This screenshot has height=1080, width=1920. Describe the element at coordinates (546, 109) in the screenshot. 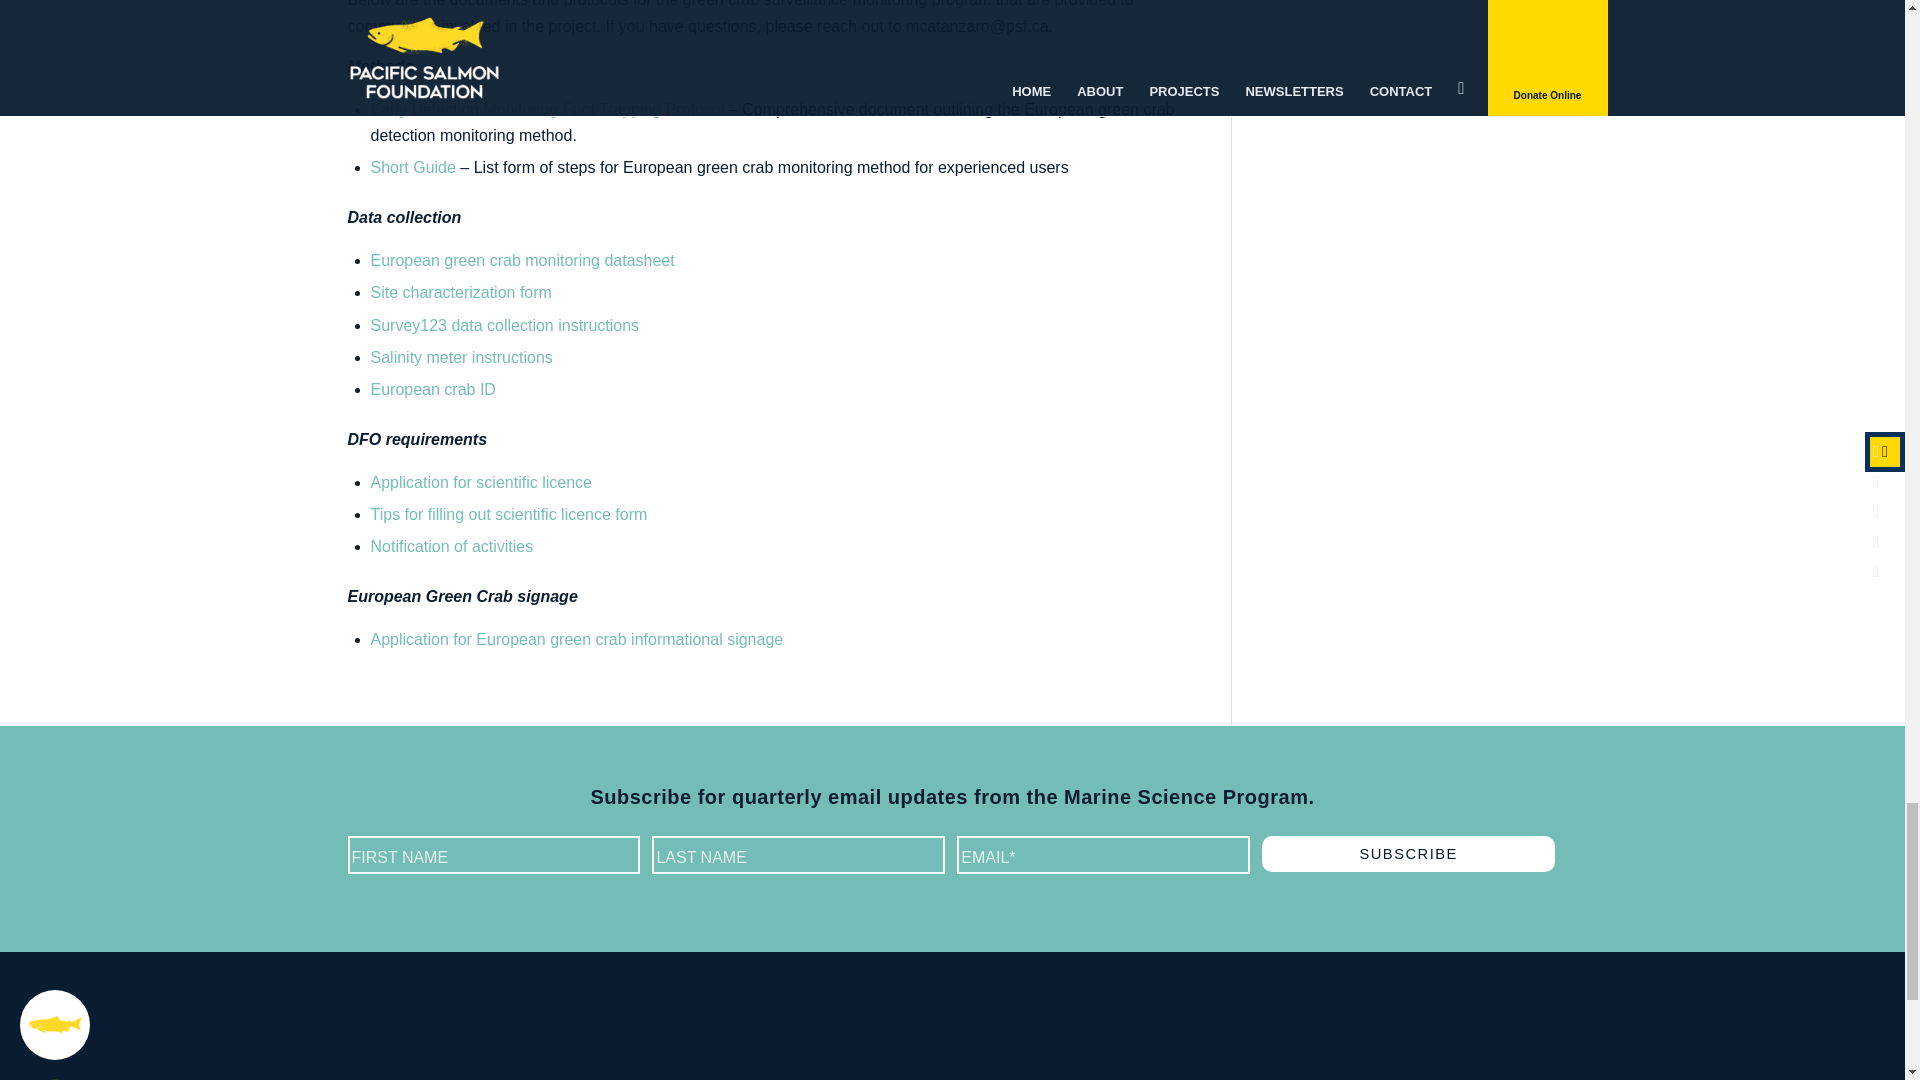

I see `Early Detection Monitoring Foot Trapping Protocol` at that location.